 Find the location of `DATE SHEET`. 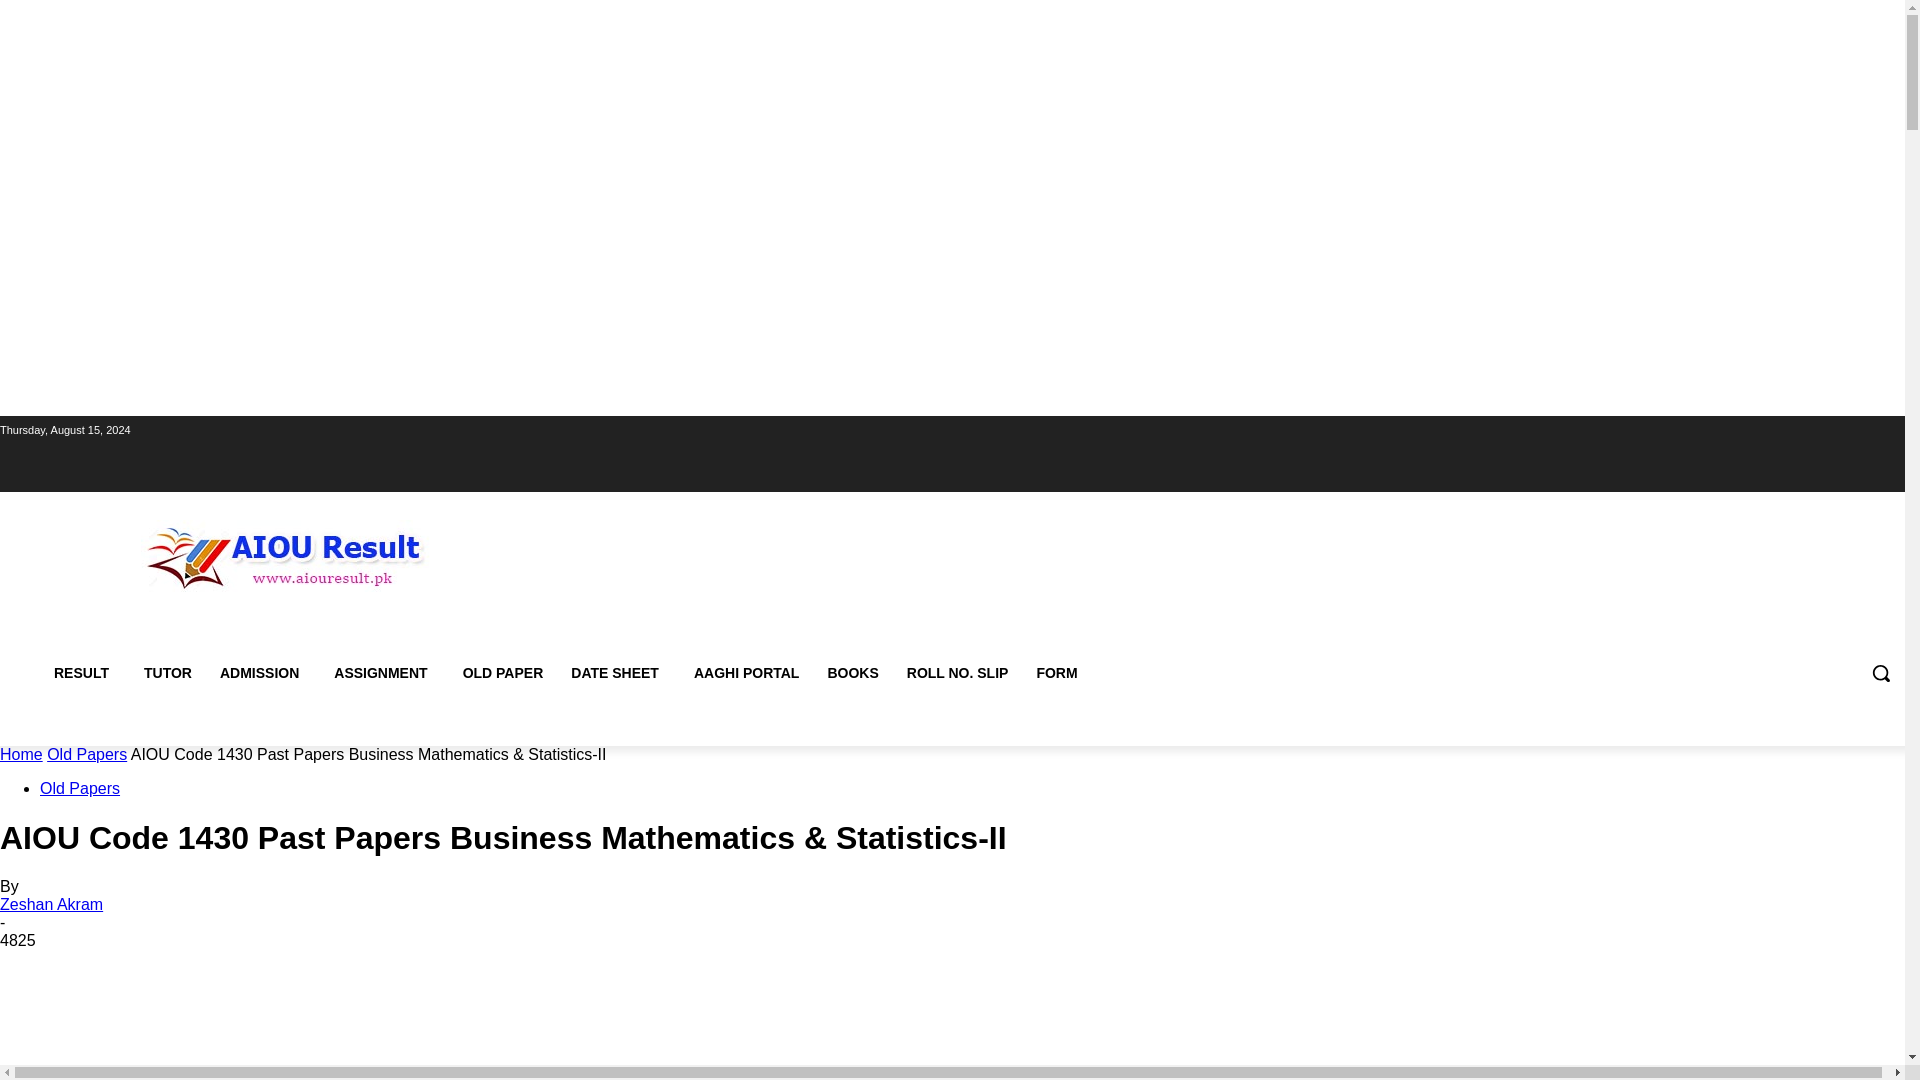

DATE SHEET is located at coordinates (618, 673).